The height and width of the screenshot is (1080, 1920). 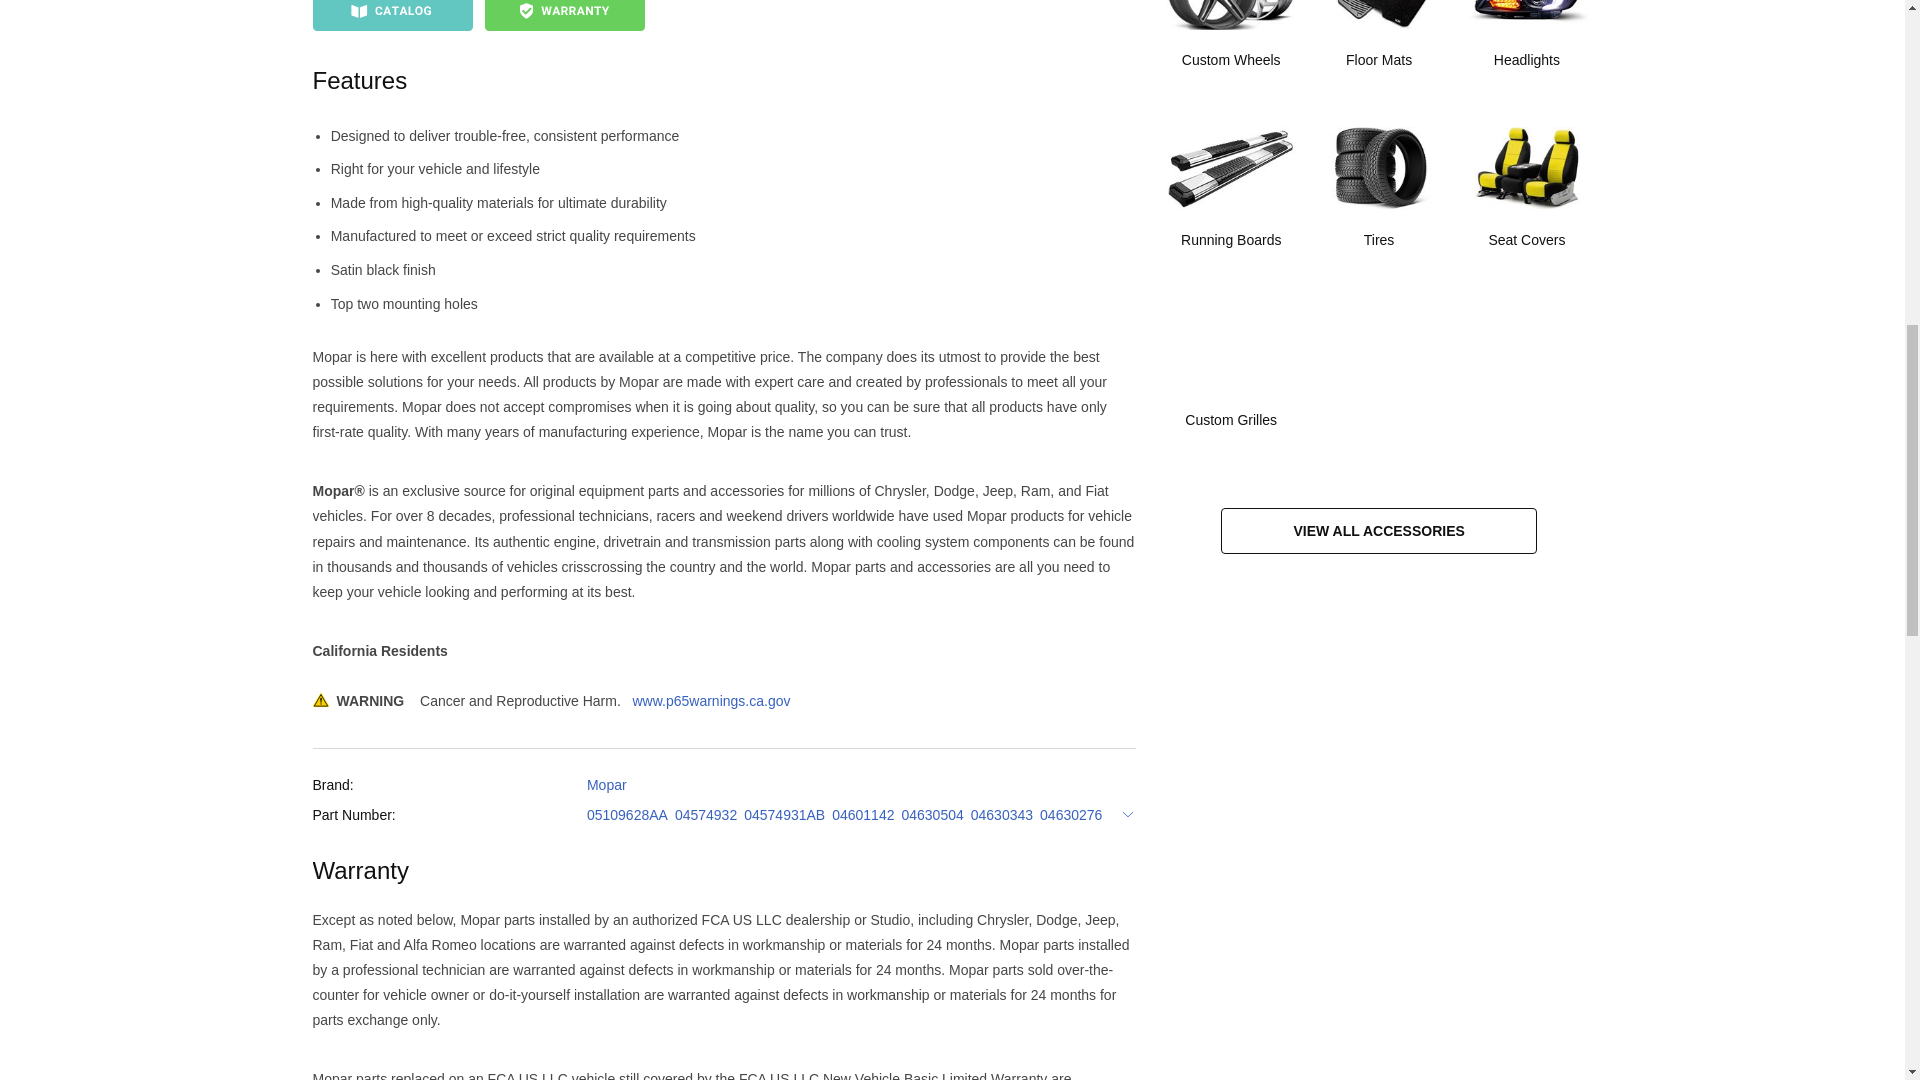 What do you see at coordinates (607, 784) in the screenshot?
I see `Mopar` at bounding box center [607, 784].